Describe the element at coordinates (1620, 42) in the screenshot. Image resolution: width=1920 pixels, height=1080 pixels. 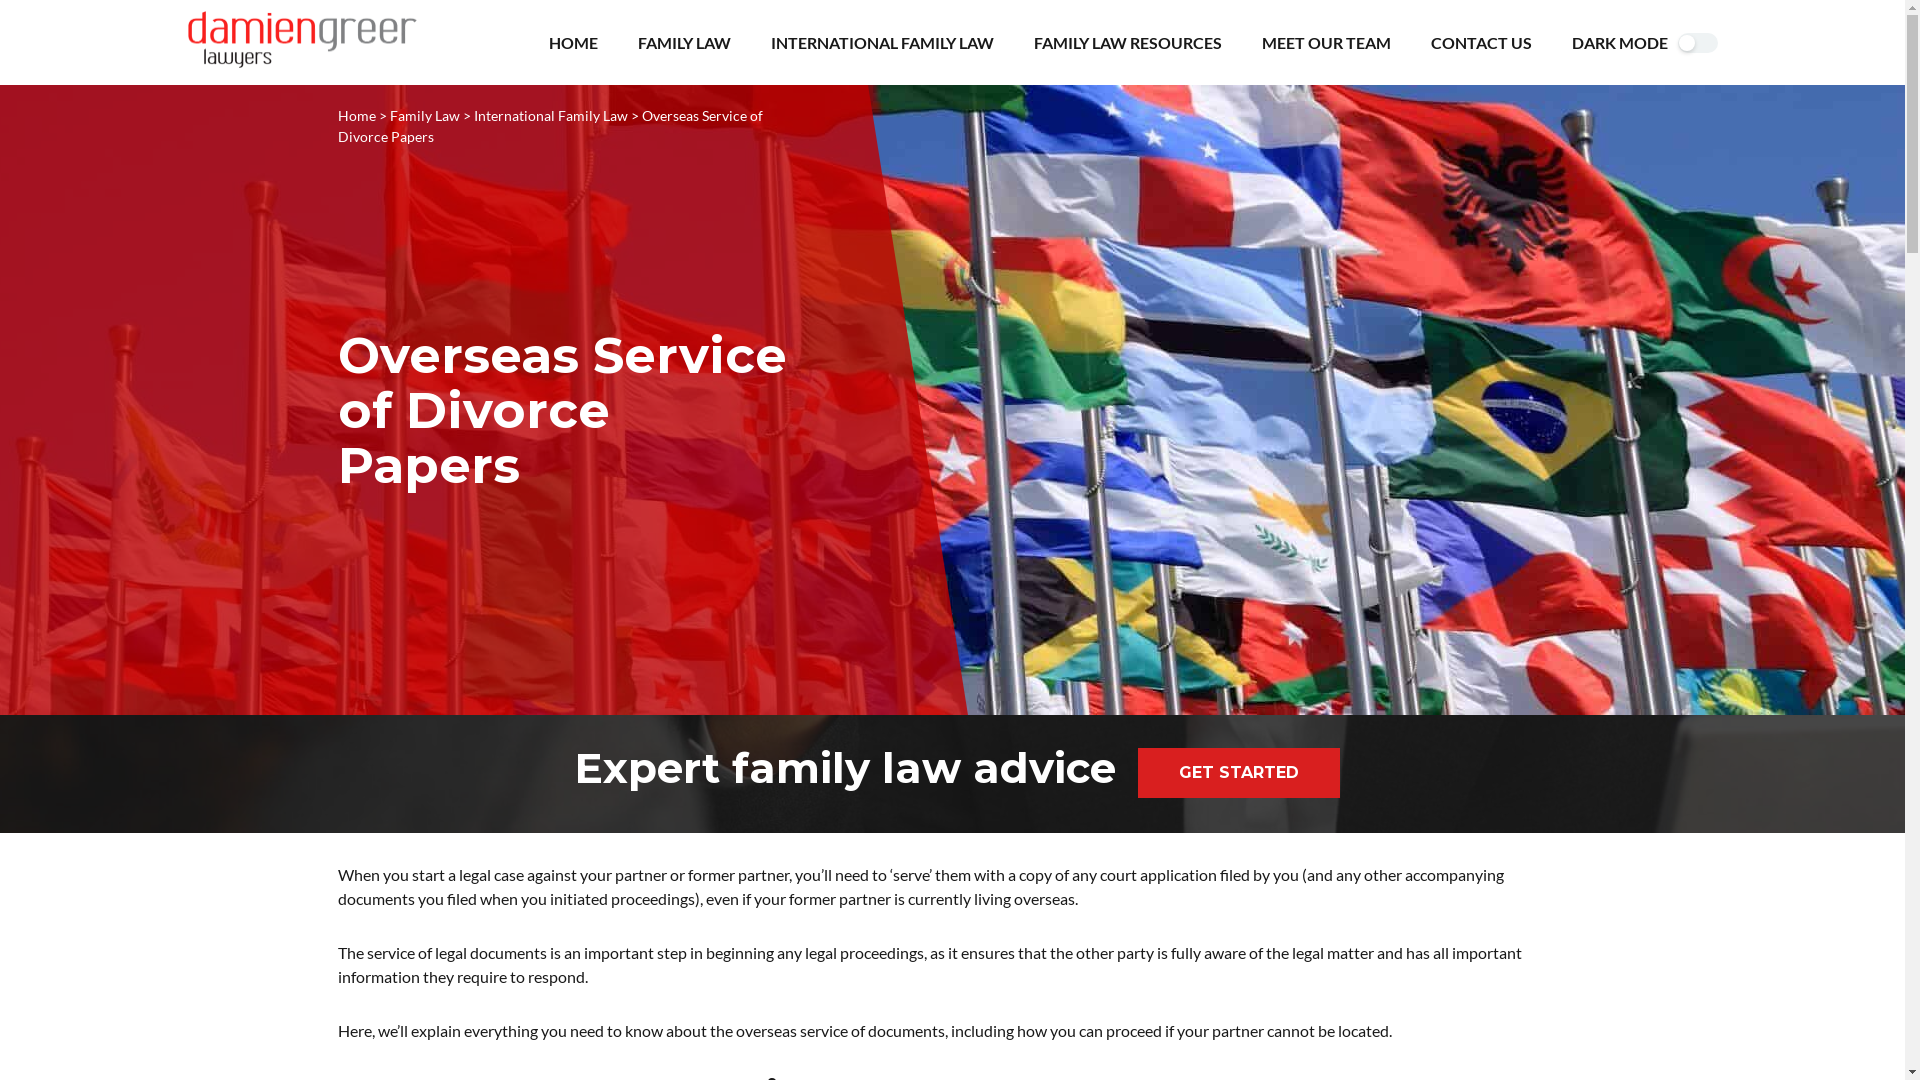
I see `DARK MODE` at that location.